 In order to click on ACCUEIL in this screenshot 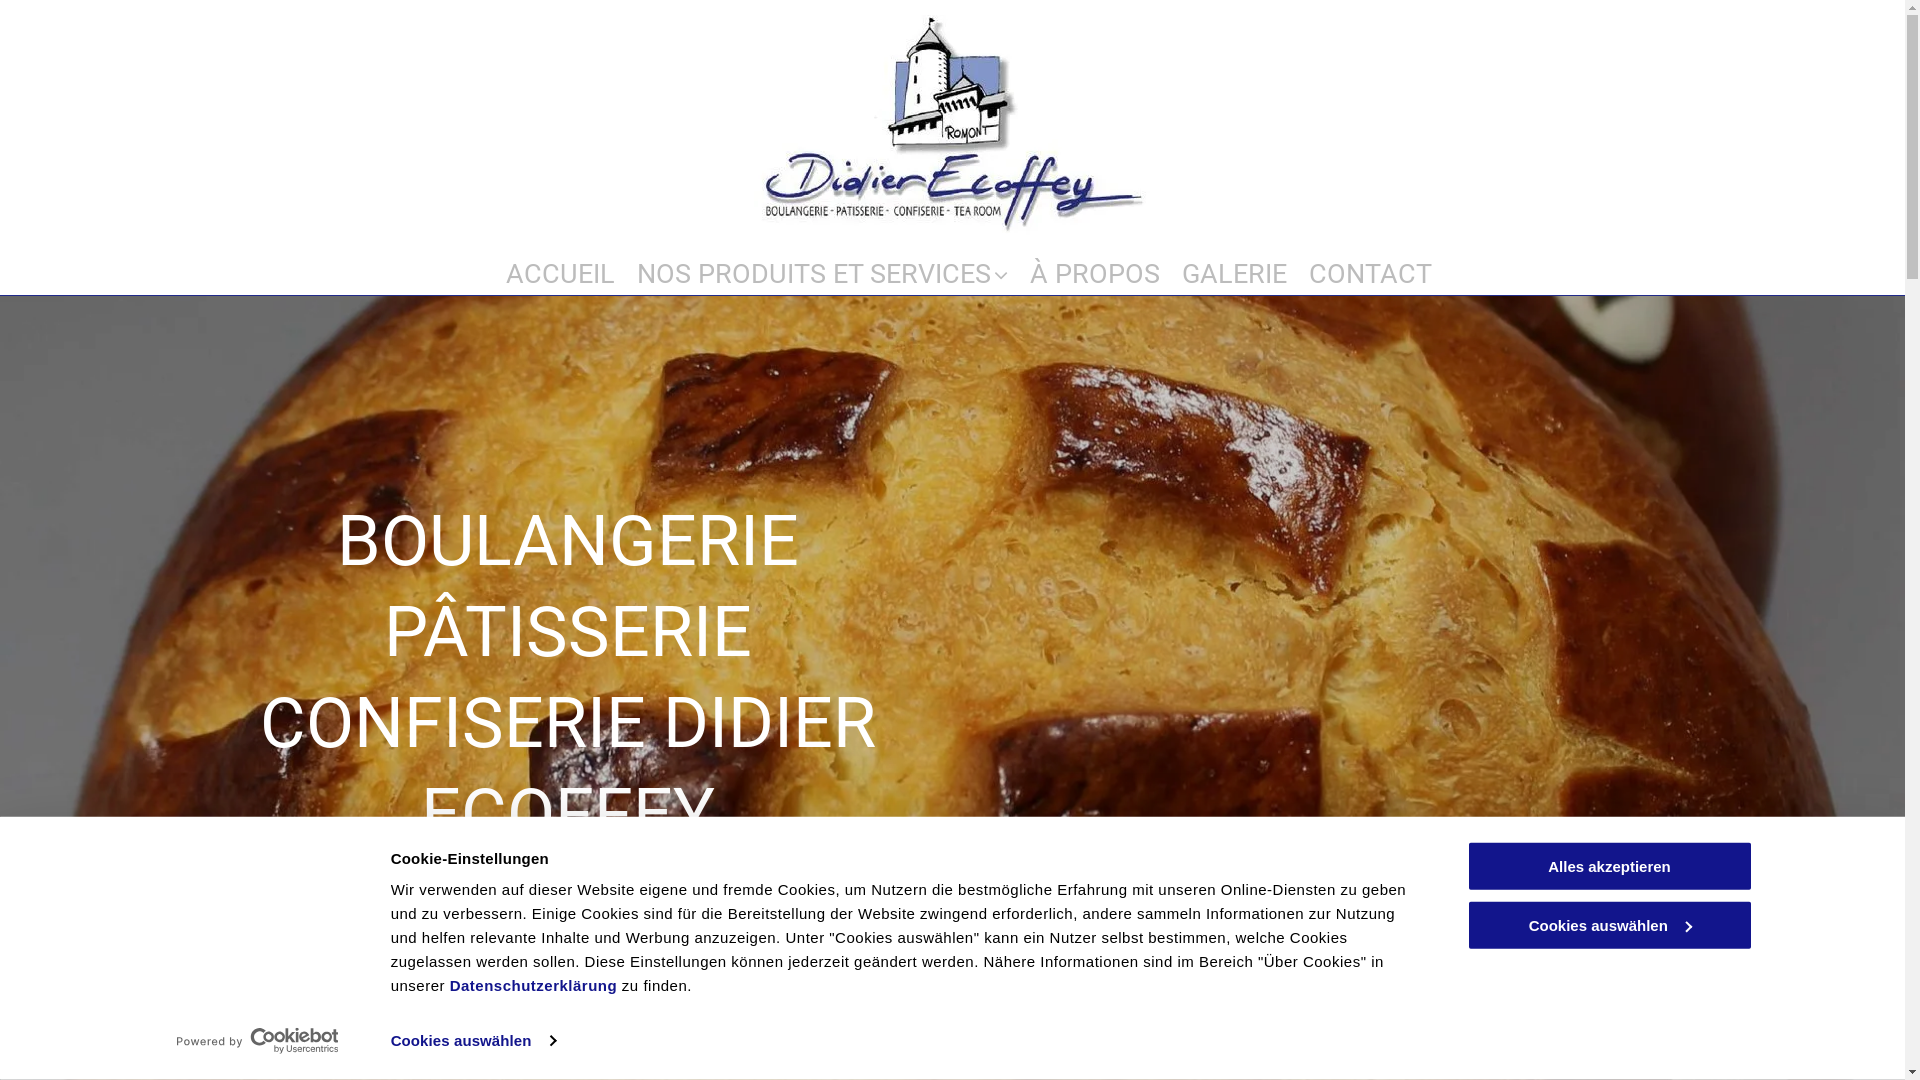, I will do `click(560, 264)`.